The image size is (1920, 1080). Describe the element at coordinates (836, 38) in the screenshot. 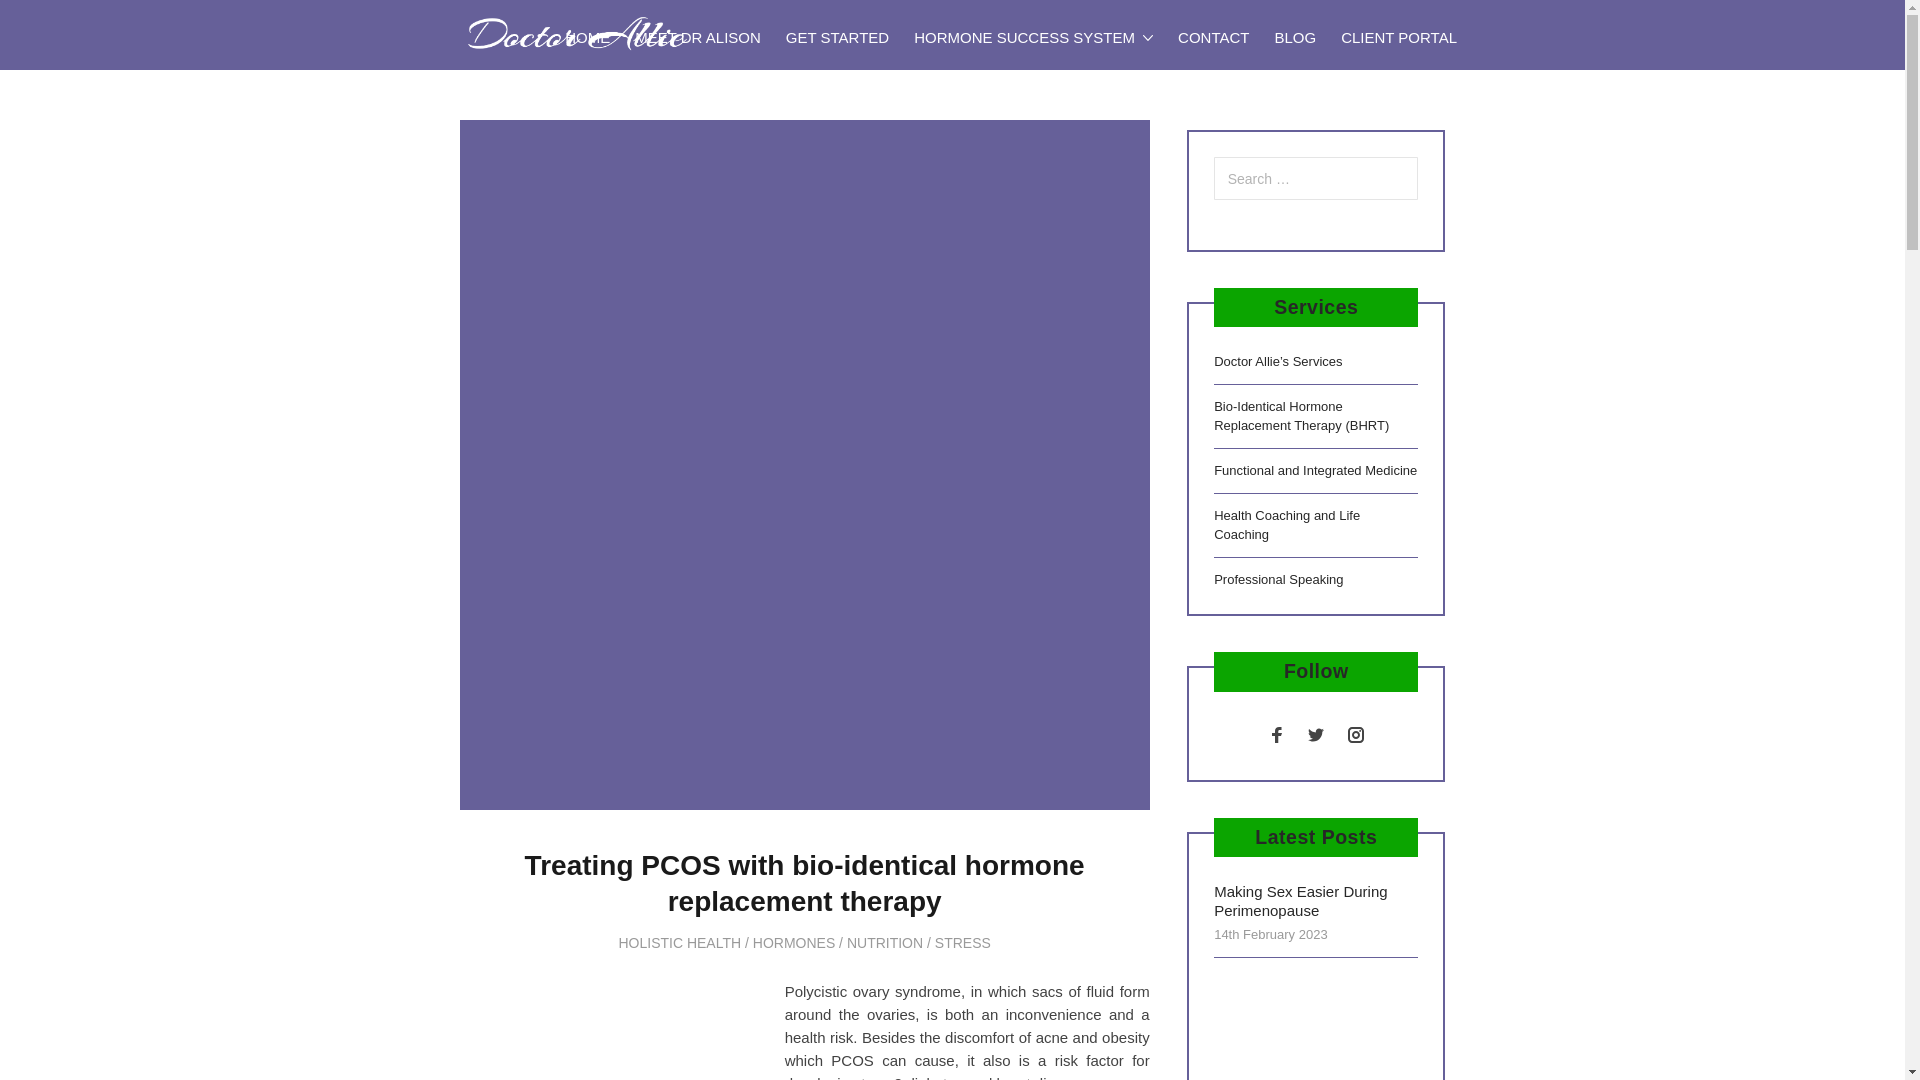

I see `GET STARTED` at that location.